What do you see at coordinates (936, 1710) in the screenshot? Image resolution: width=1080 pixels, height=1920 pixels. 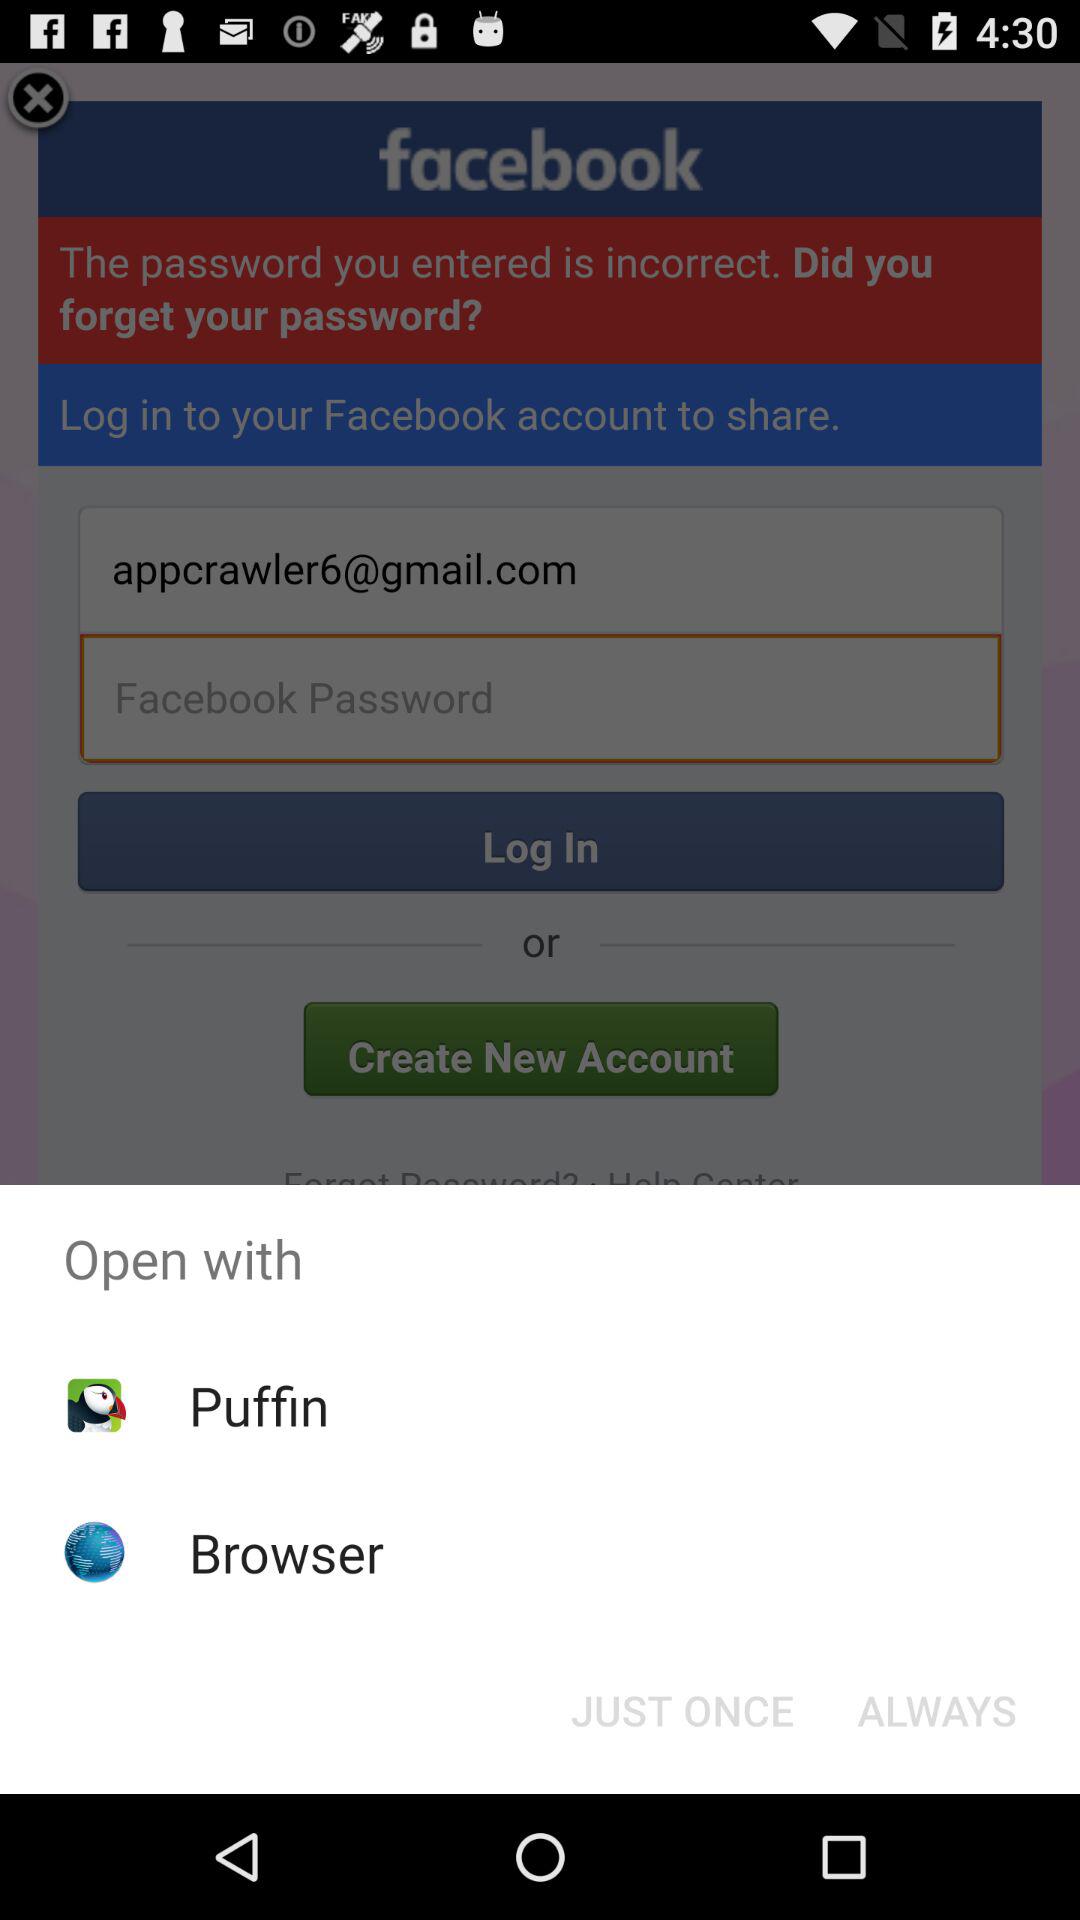 I see `launch item below open with item` at bounding box center [936, 1710].